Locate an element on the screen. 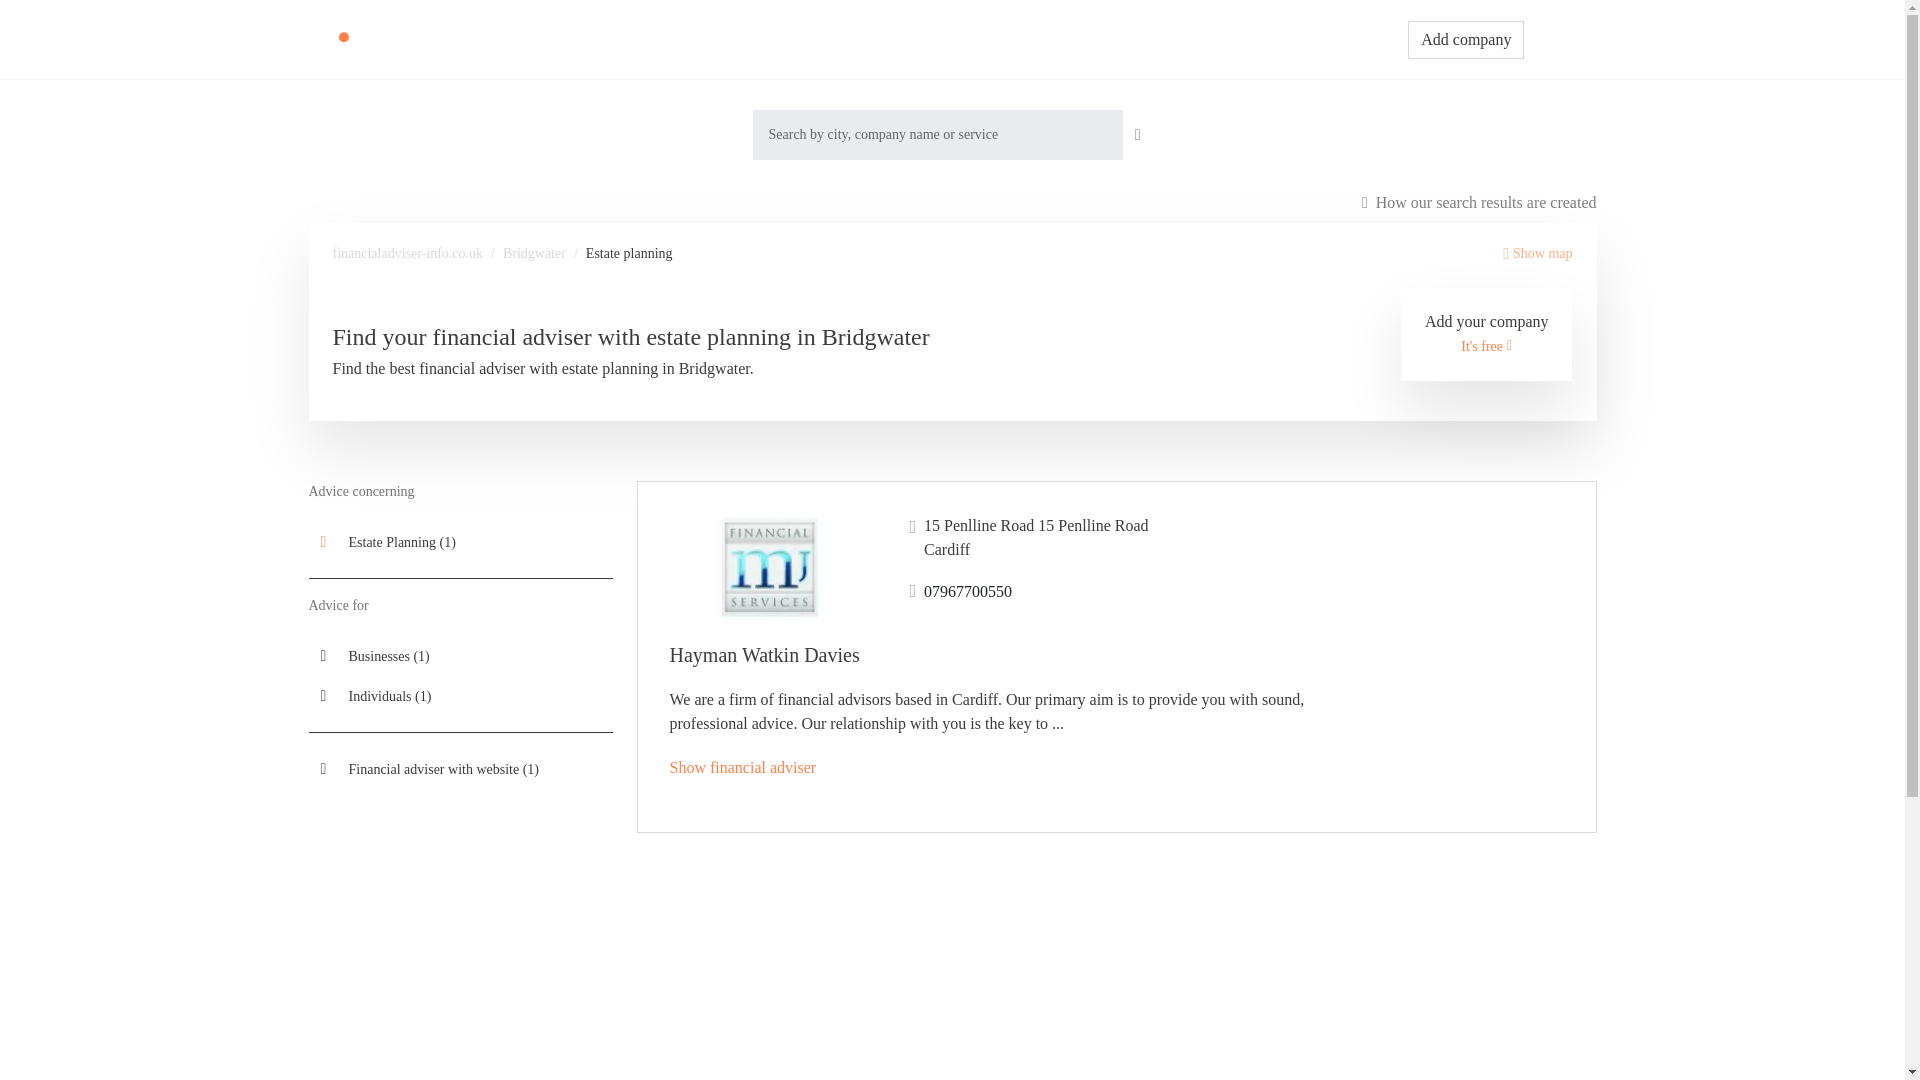 This screenshot has width=1920, height=1080. Add company is located at coordinates (1466, 39).